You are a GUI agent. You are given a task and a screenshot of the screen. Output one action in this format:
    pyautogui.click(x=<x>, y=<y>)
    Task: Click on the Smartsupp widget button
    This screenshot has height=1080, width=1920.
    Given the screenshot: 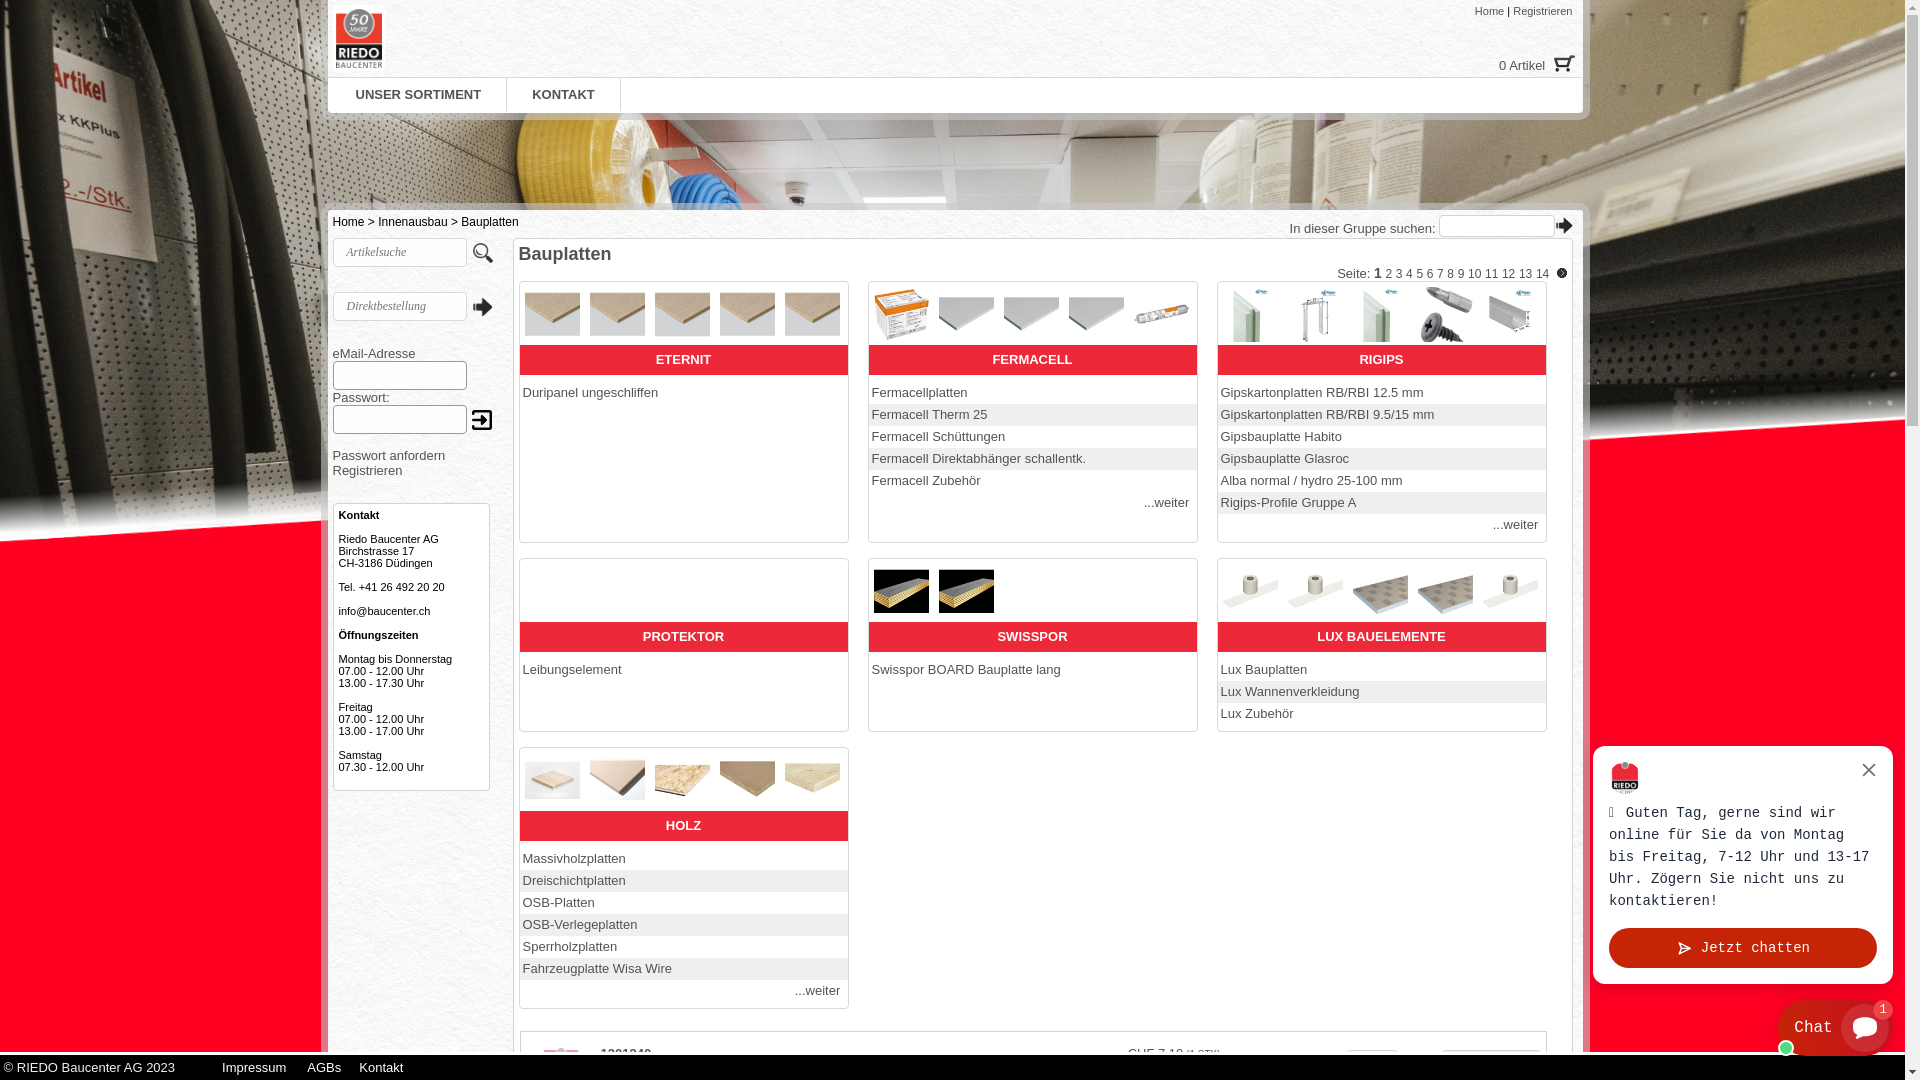 What is the action you would take?
    pyautogui.click(x=1836, y=1028)
    